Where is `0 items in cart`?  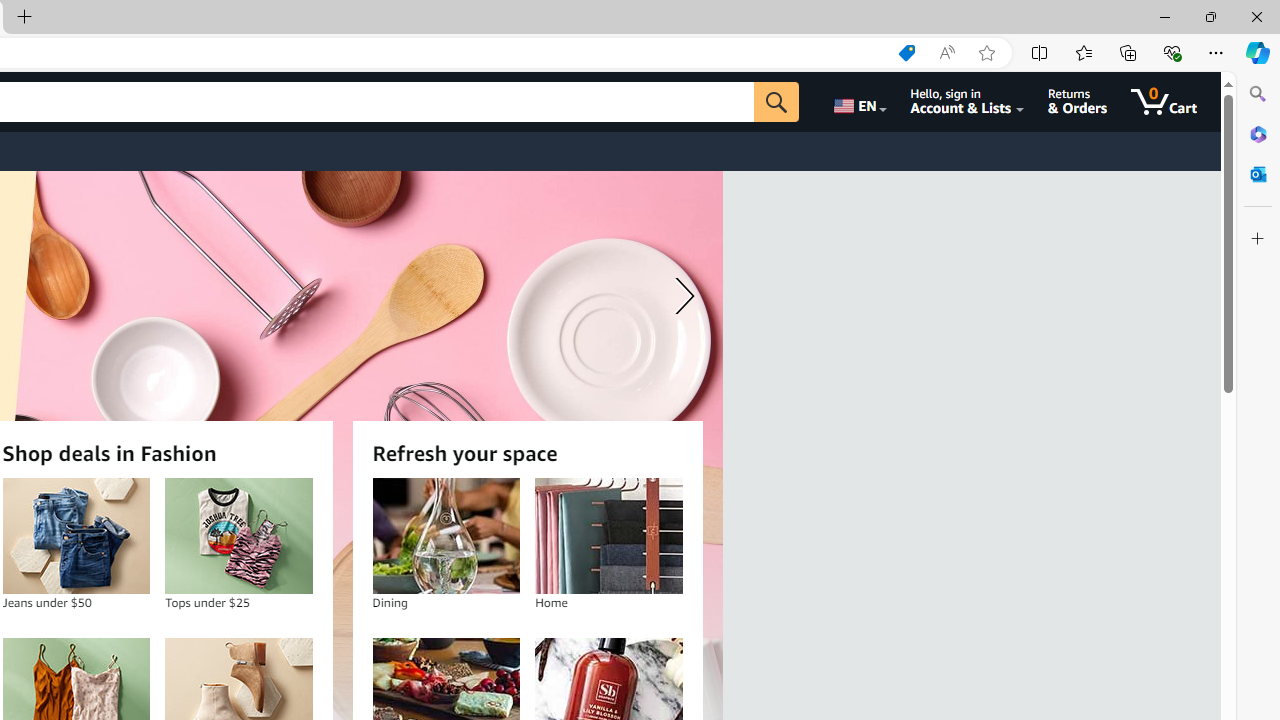 0 items in cart is located at coordinates (1164, 102).